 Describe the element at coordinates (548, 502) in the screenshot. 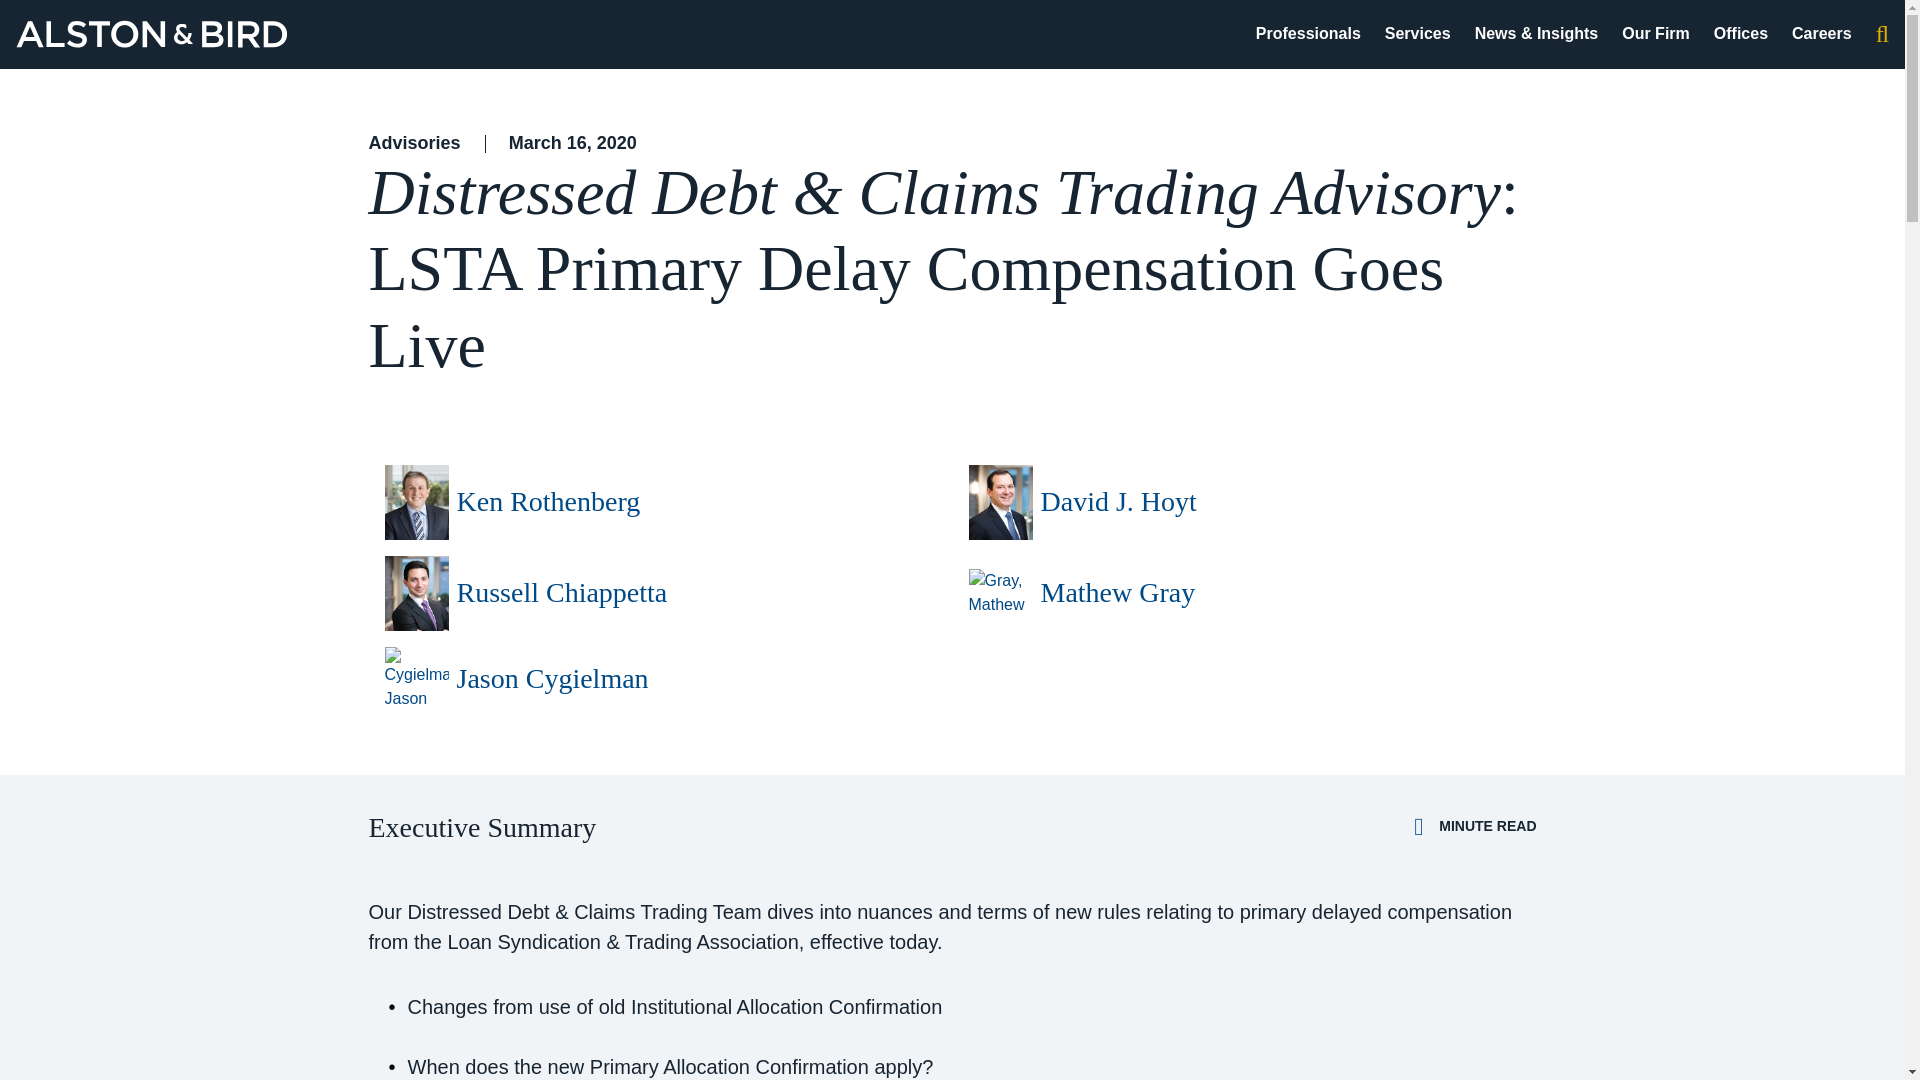

I see `Ken Rothenberg` at that location.